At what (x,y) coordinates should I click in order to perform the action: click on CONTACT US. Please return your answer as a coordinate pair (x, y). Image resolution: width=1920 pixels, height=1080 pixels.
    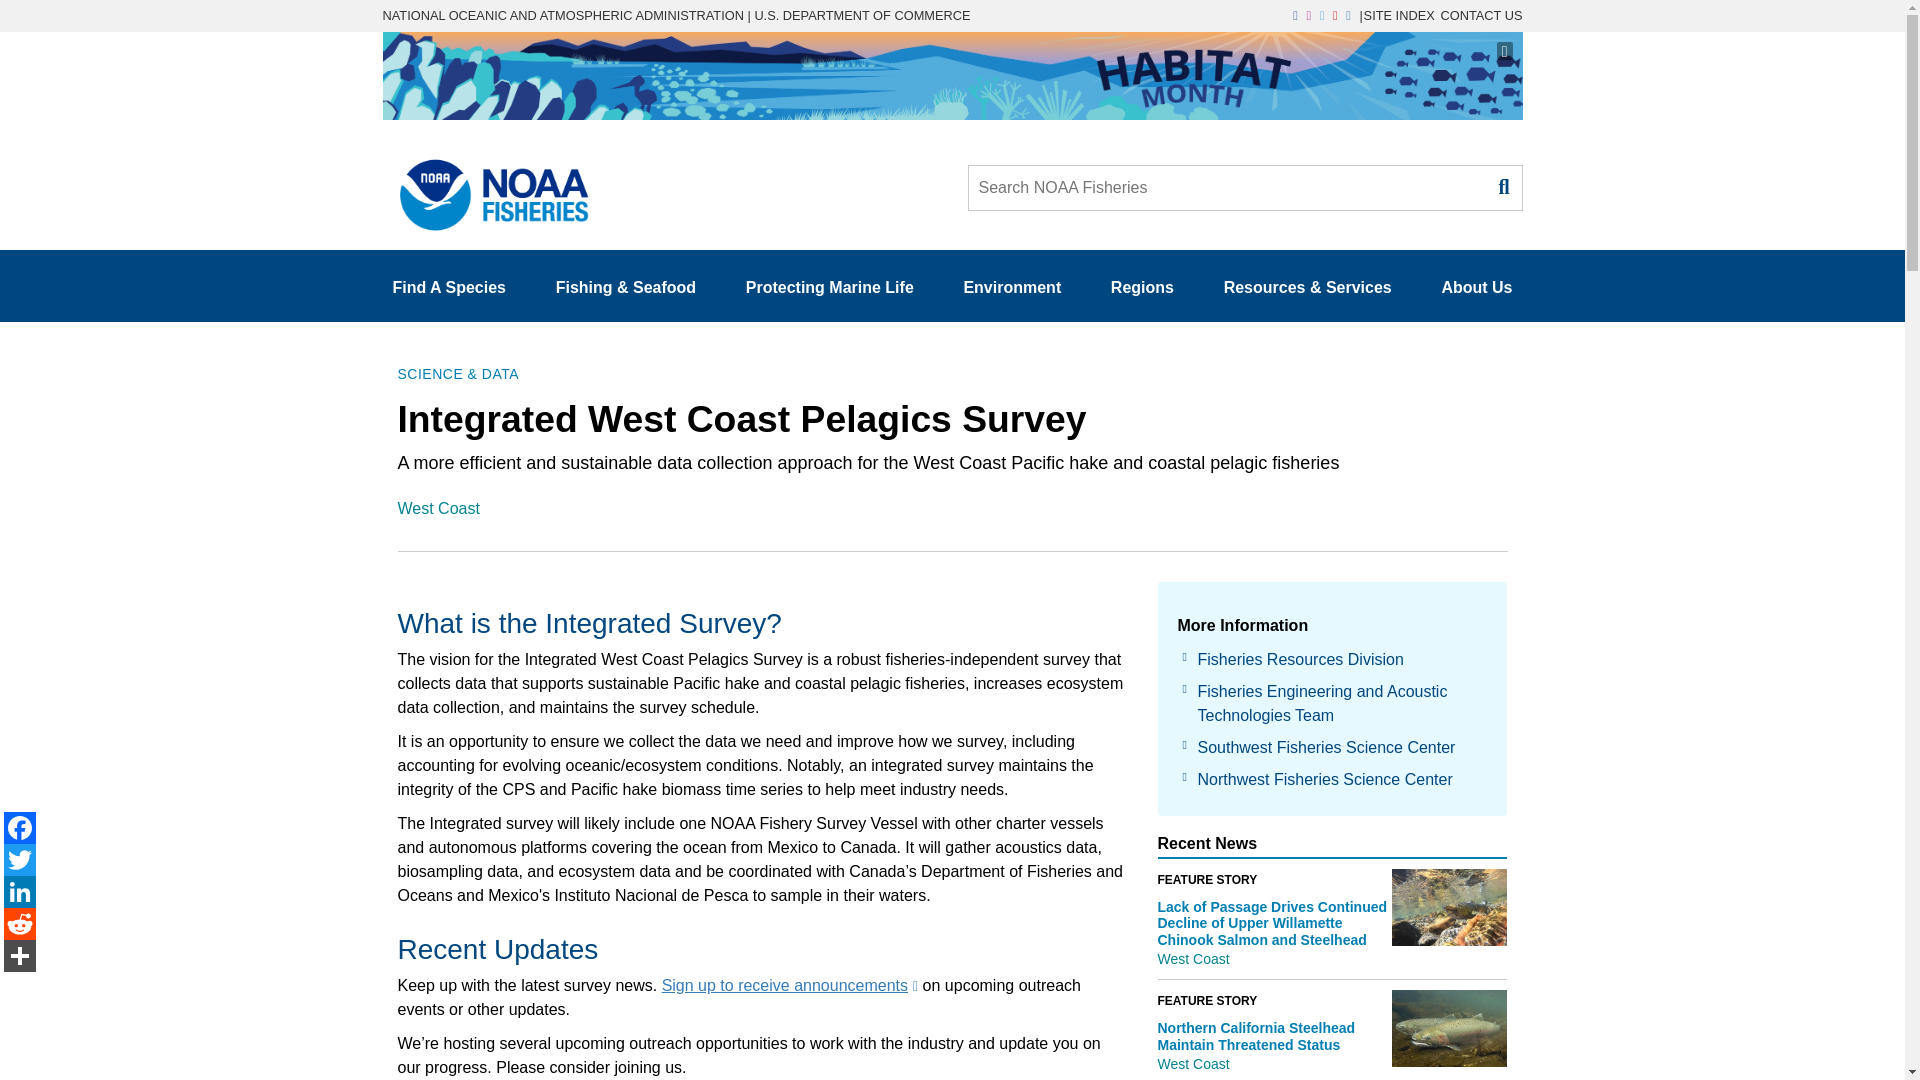
    Looking at the image, I should click on (1481, 14).